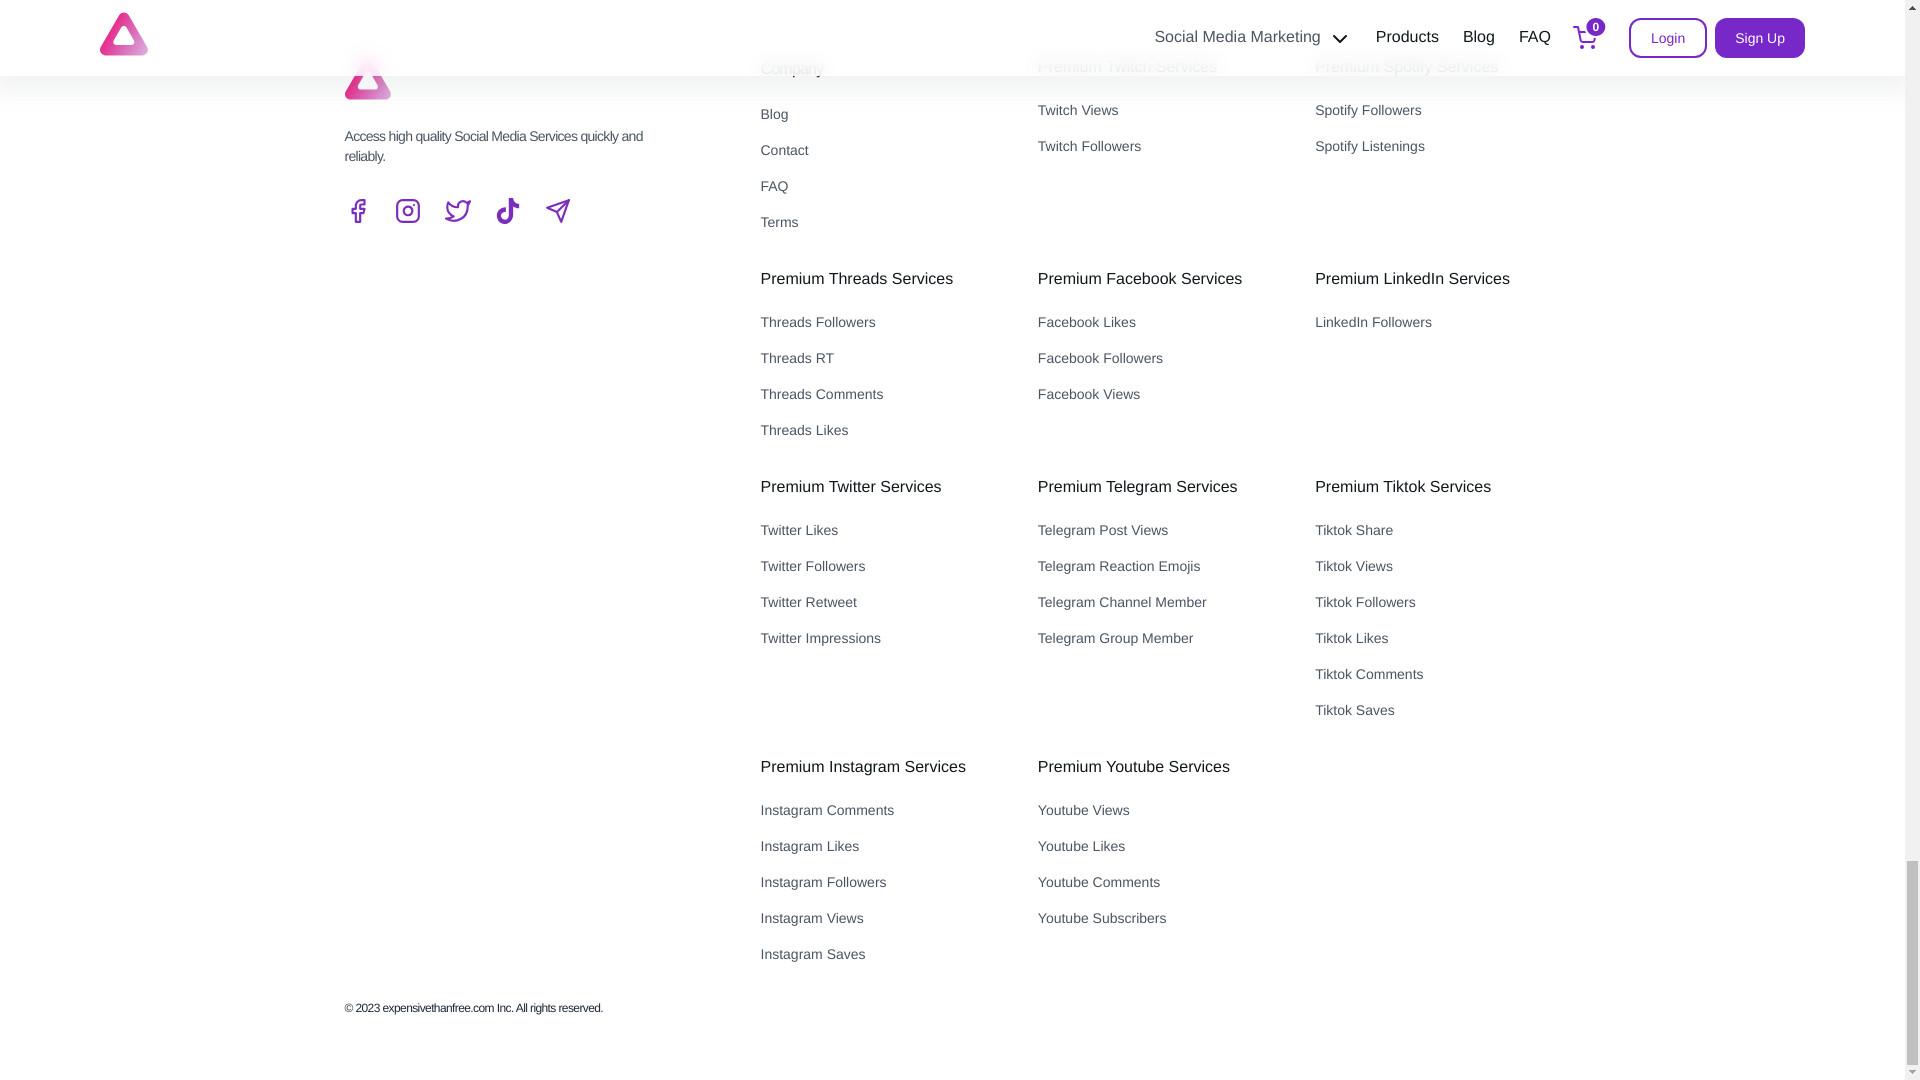 The height and width of the screenshot is (1080, 1920). Describe the element at coordinates (882, 321) in the screenshot. I see `Threads Followers` at that location.